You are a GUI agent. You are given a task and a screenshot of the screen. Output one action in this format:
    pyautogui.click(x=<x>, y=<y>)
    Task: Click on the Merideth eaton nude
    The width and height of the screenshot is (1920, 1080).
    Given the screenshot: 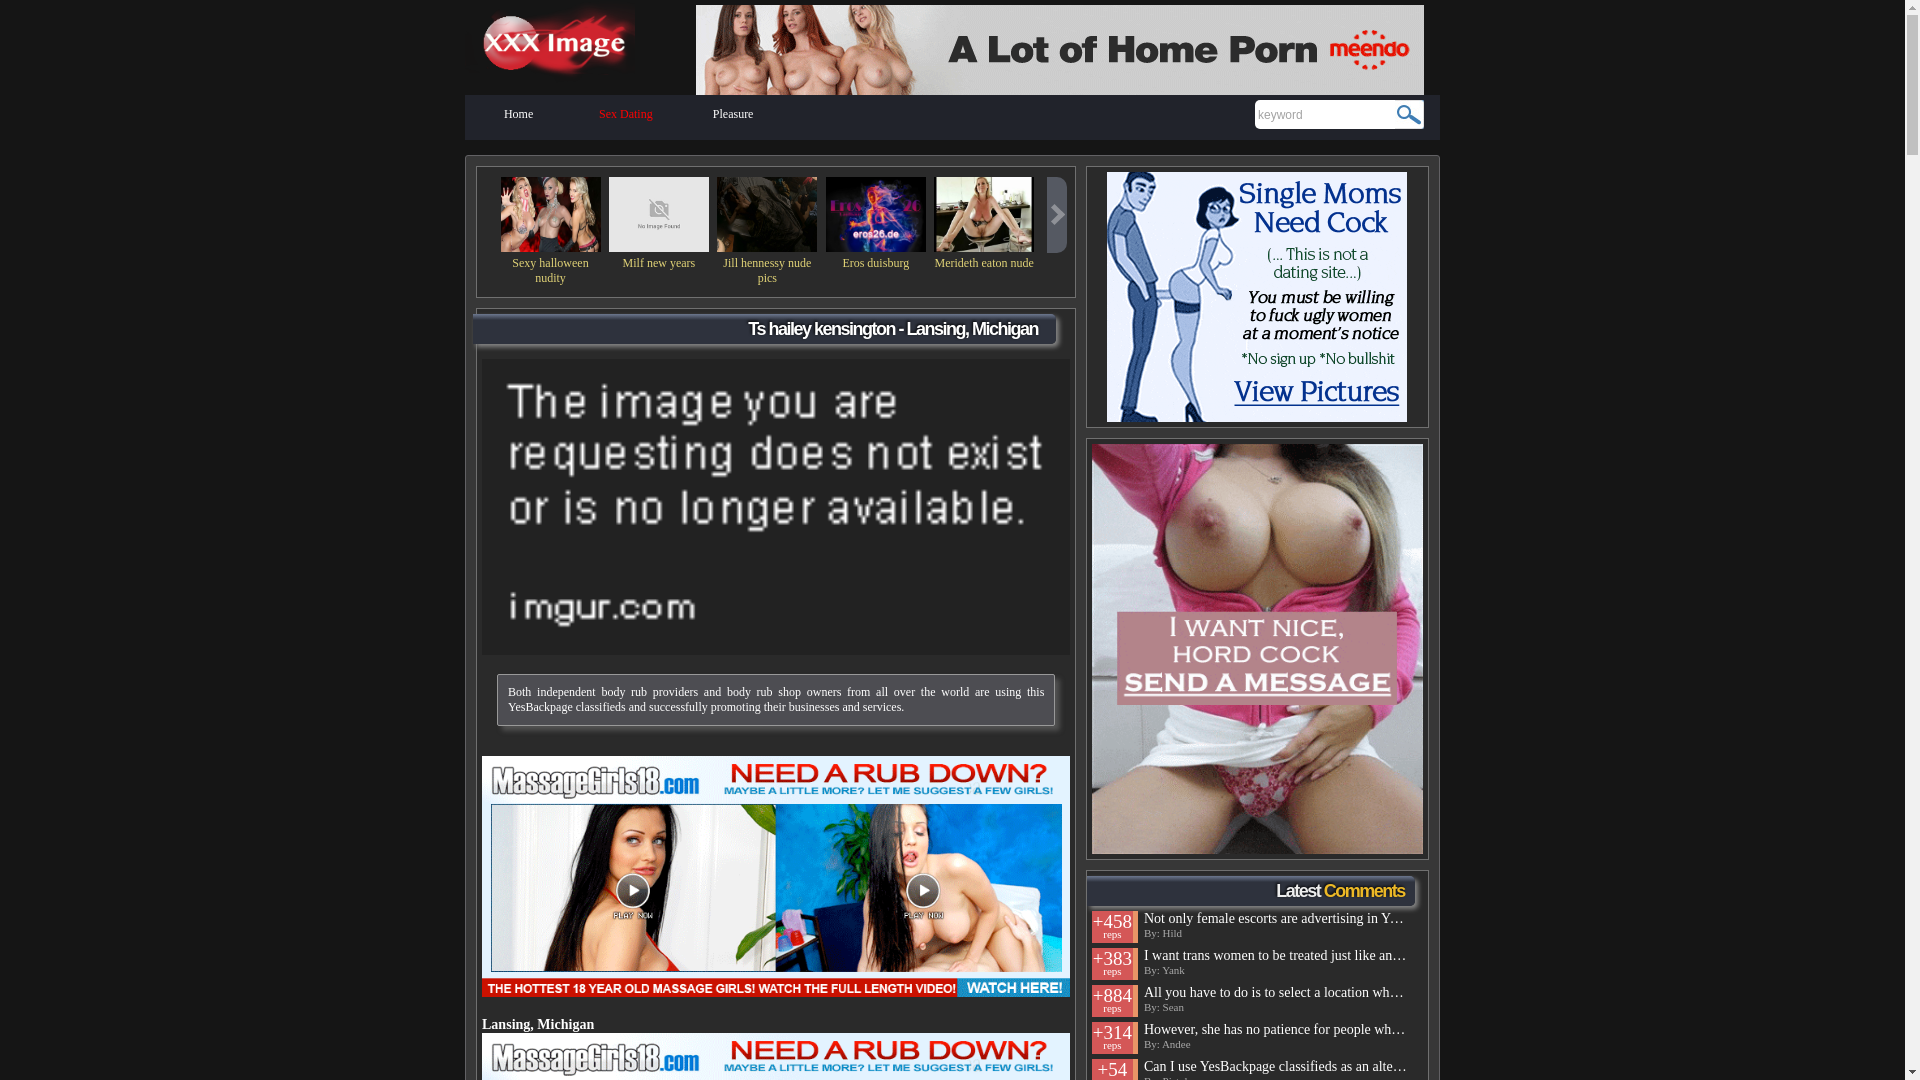 What is the action you would take?
    pyautogui.click(x=984, y=214)
    